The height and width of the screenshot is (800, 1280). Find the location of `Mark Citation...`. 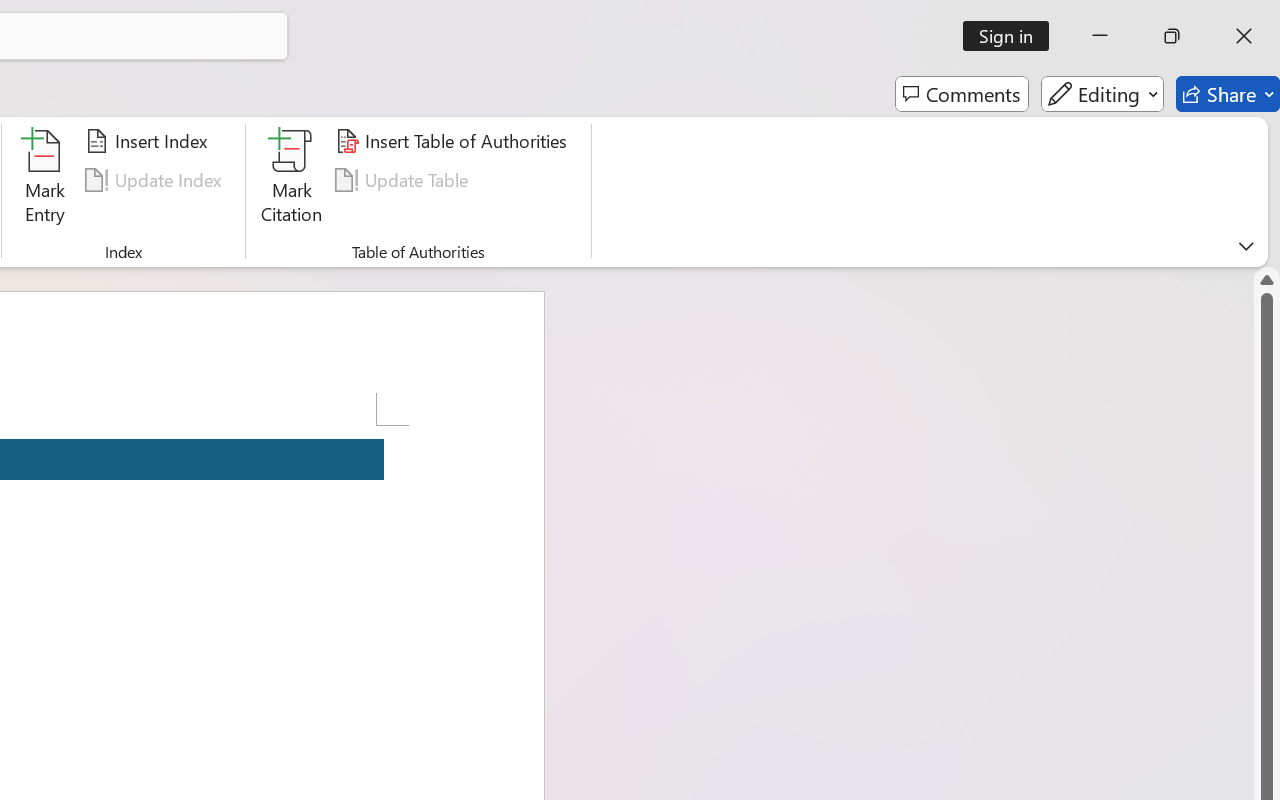

Mark Citation... is located at coordinates (292, 180).